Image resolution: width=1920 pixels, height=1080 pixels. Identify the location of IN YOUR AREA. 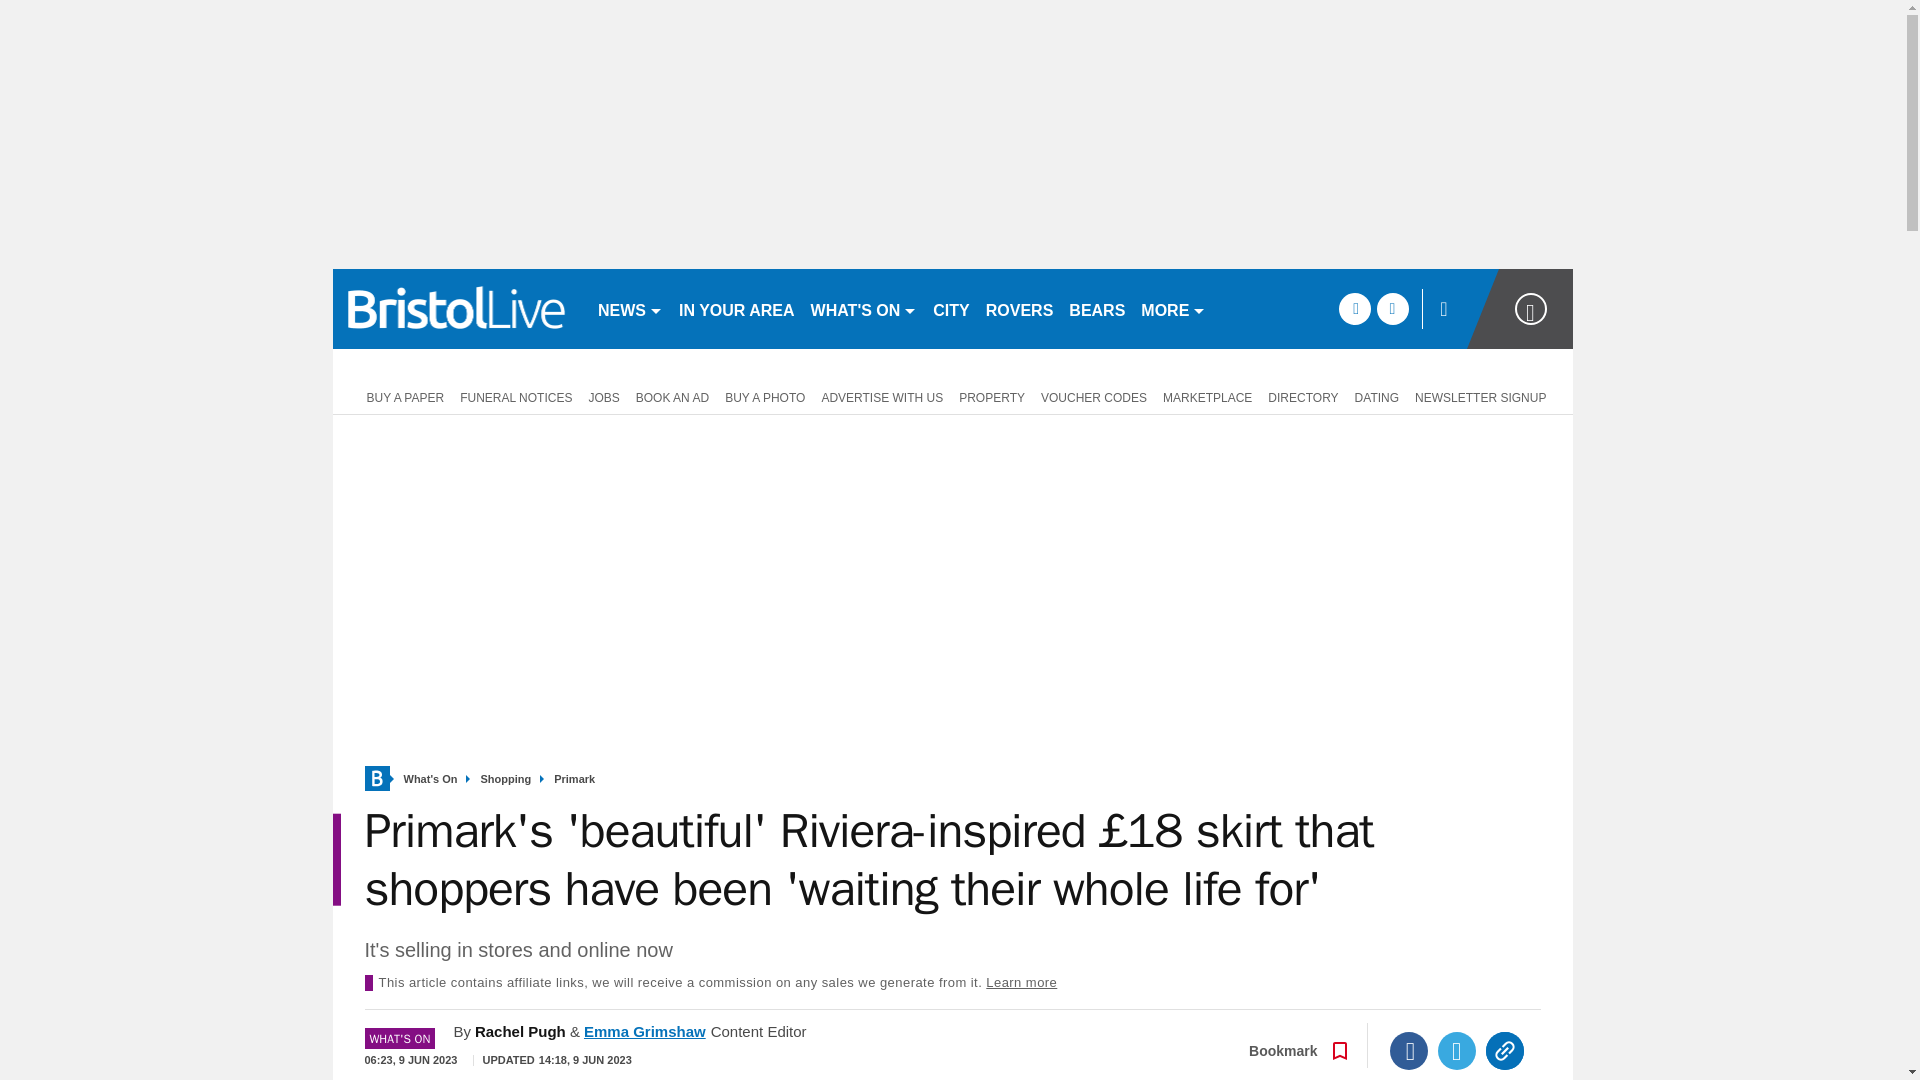
(736, 308).